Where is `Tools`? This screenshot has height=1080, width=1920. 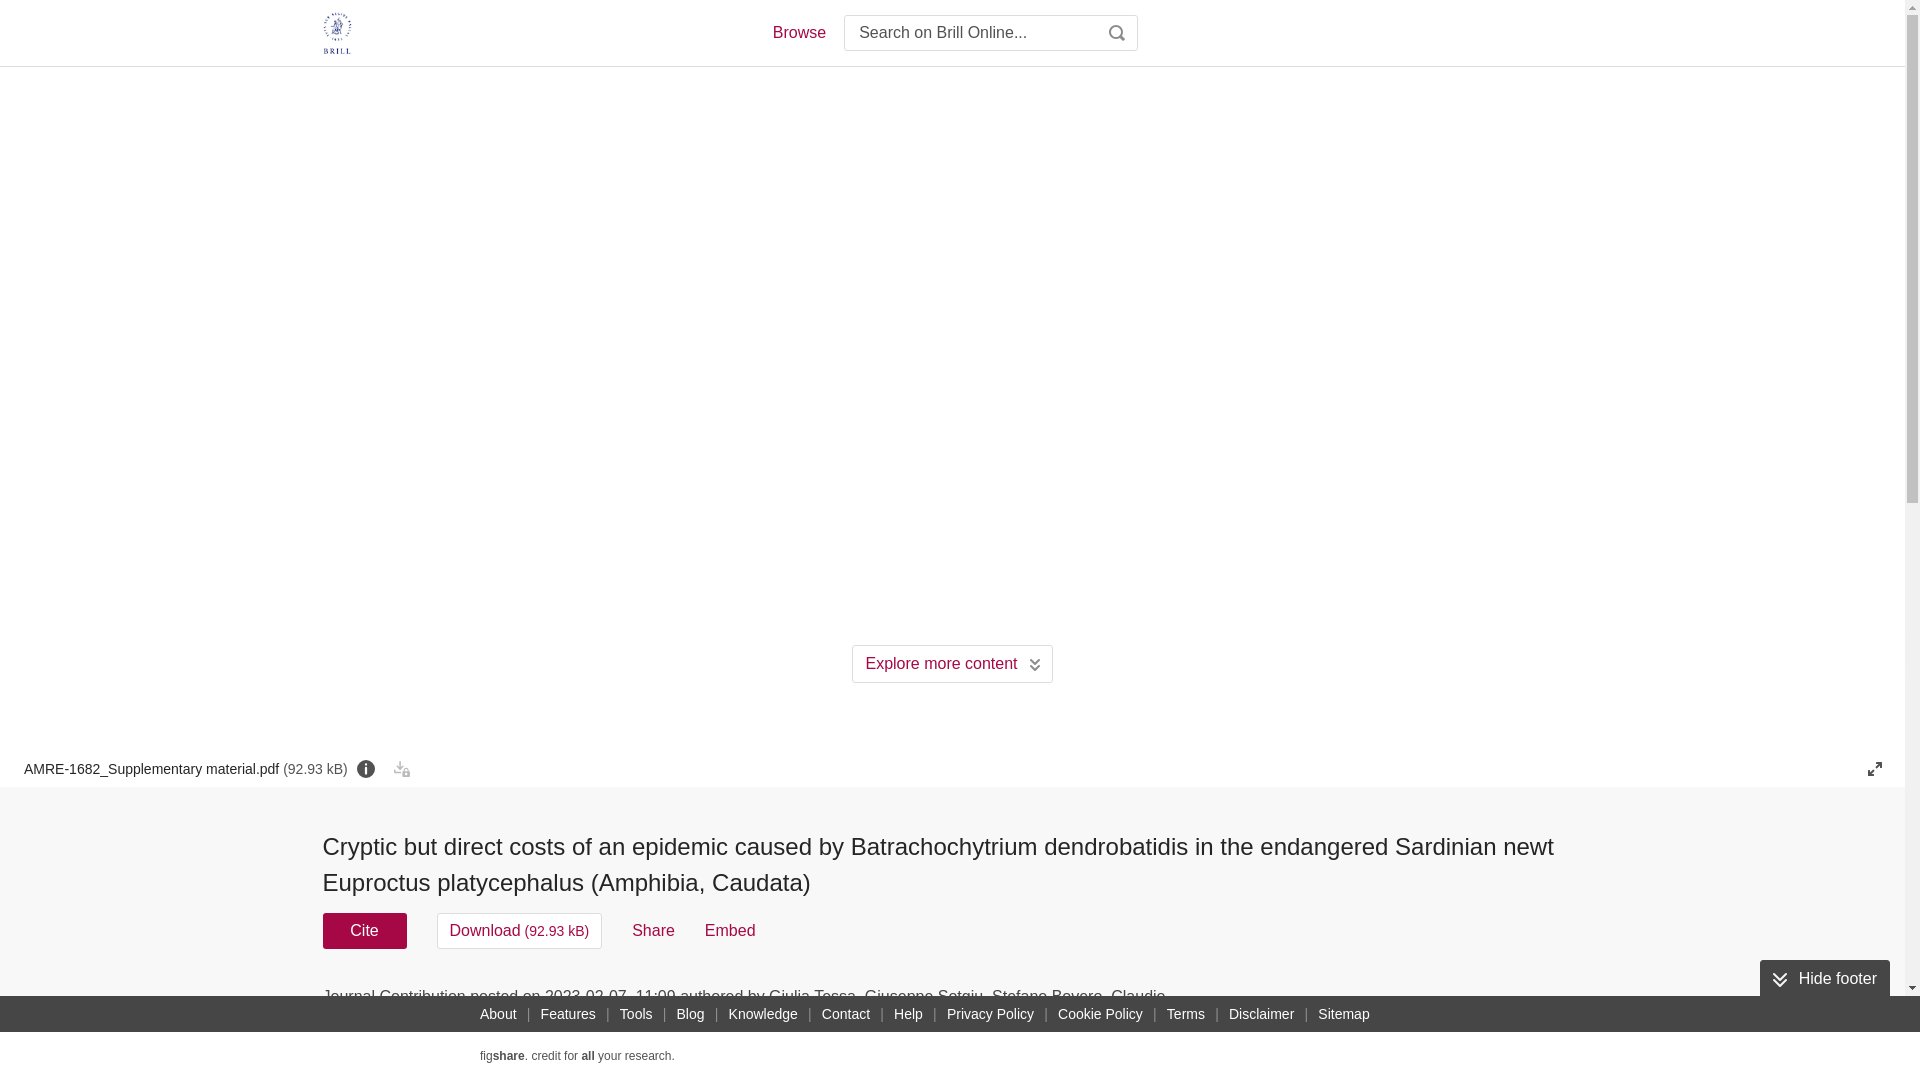
Tools is located at coordinates (636, 1014).